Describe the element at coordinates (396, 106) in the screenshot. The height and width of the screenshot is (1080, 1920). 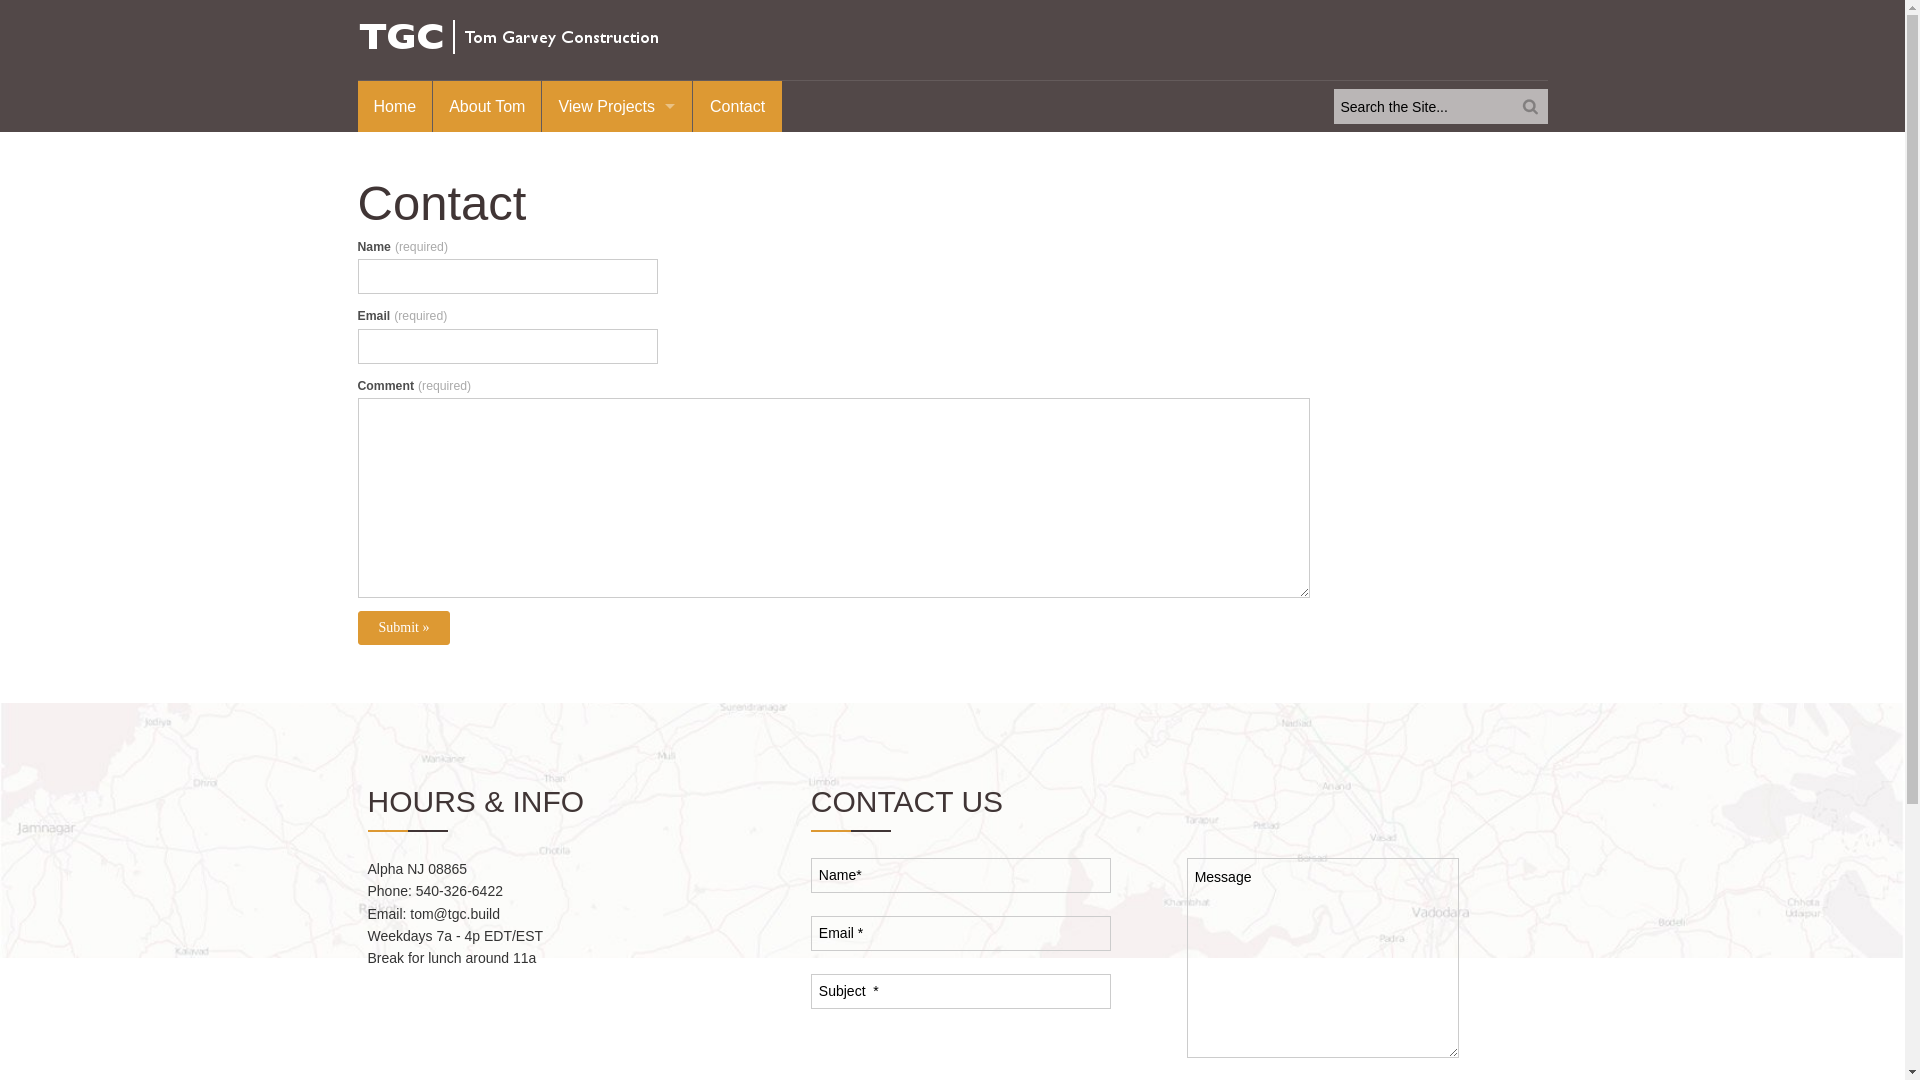
I see `Home` at that location.